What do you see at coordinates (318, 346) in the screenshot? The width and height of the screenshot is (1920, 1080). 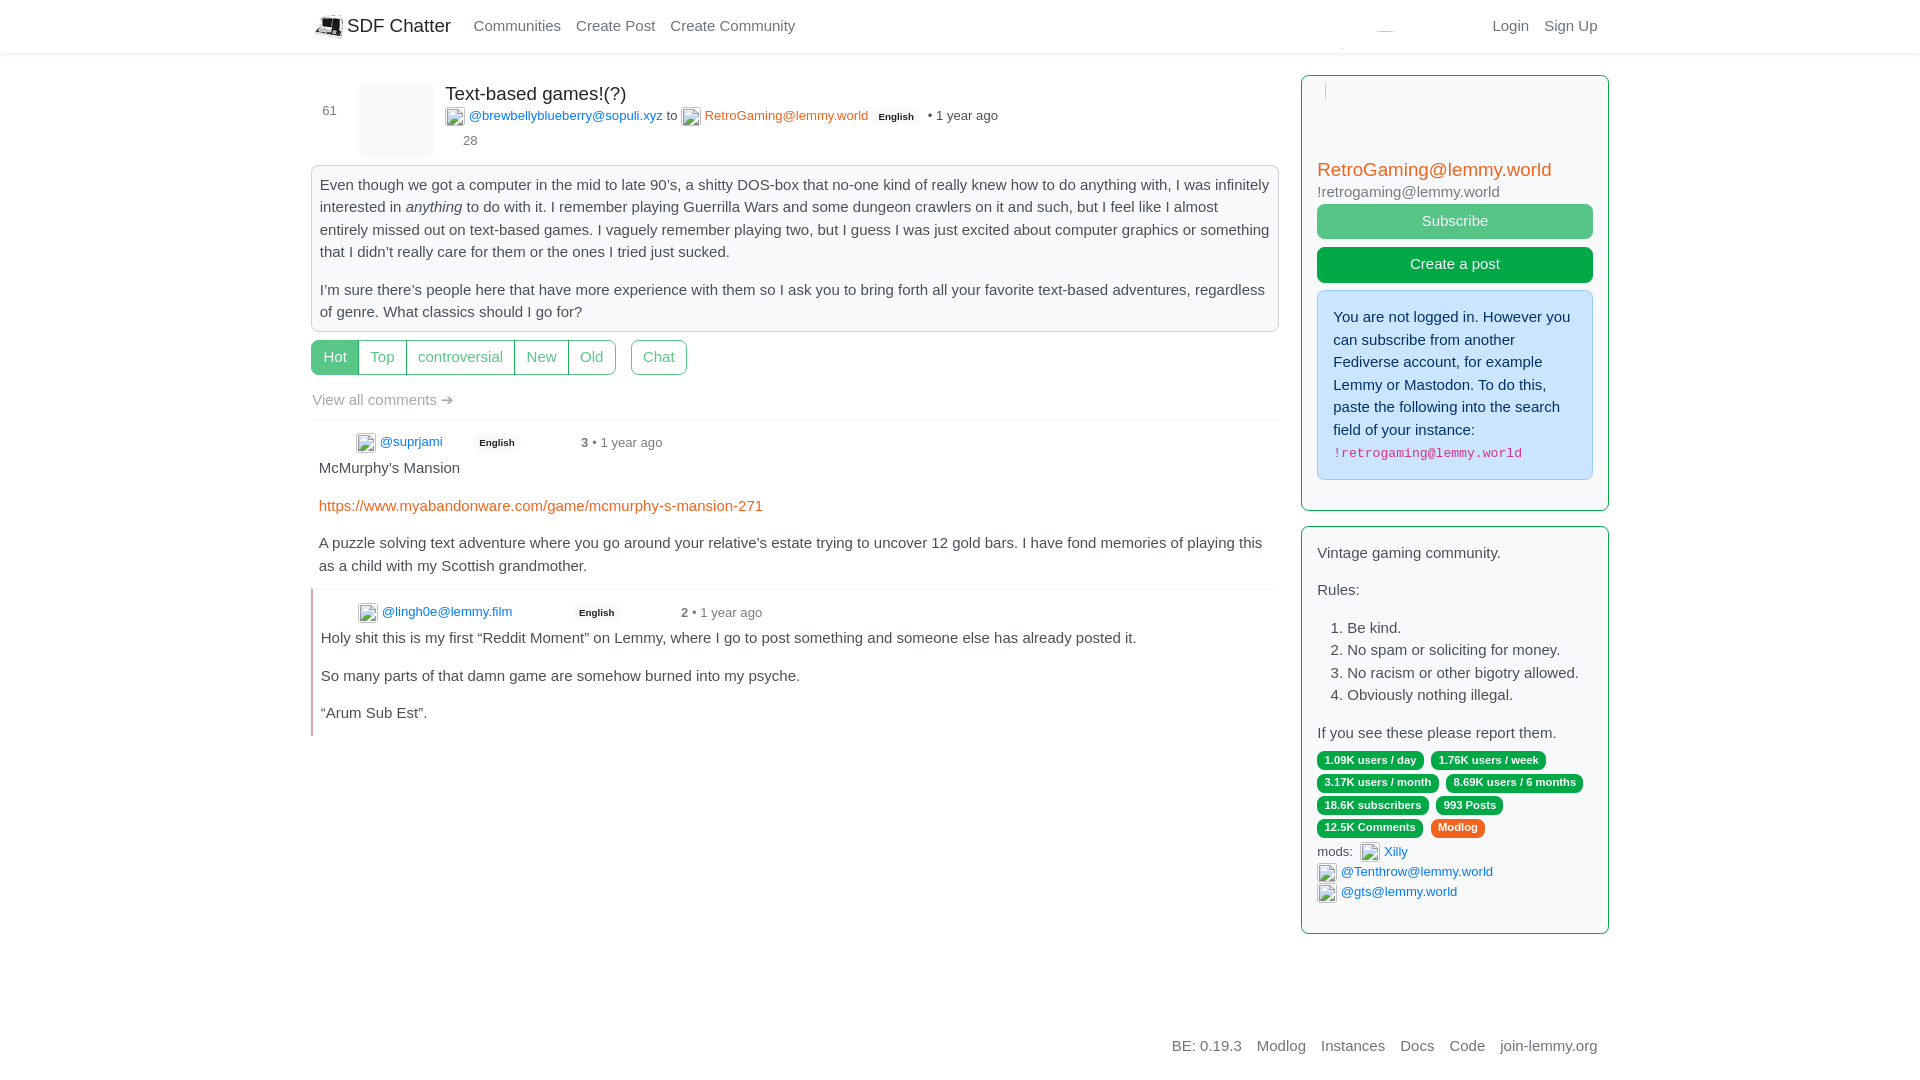 I see `New` at bounding box center [318, 346].